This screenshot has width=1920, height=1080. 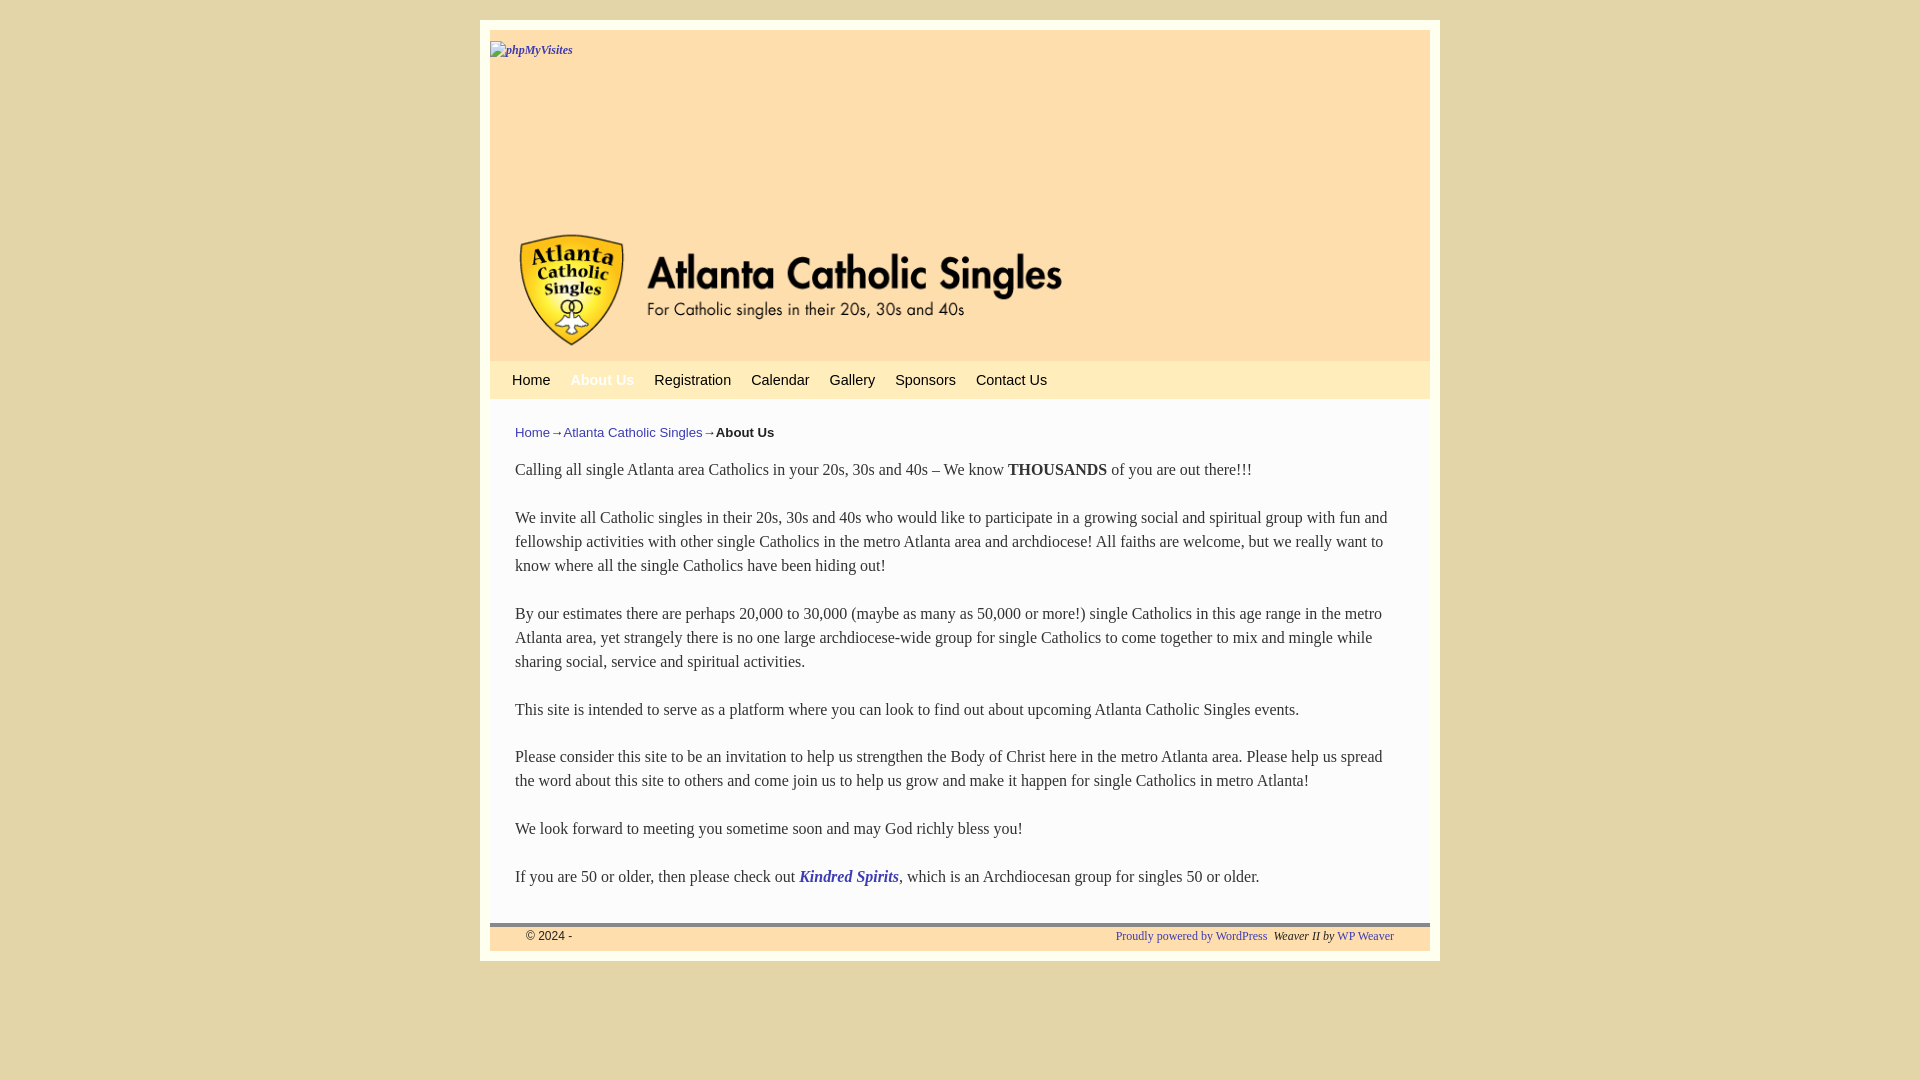 What do you see at coordinates (632, 432) in the screenshot?
I see `Atlanta Catholic Singles` at bounding box center [632, 432].